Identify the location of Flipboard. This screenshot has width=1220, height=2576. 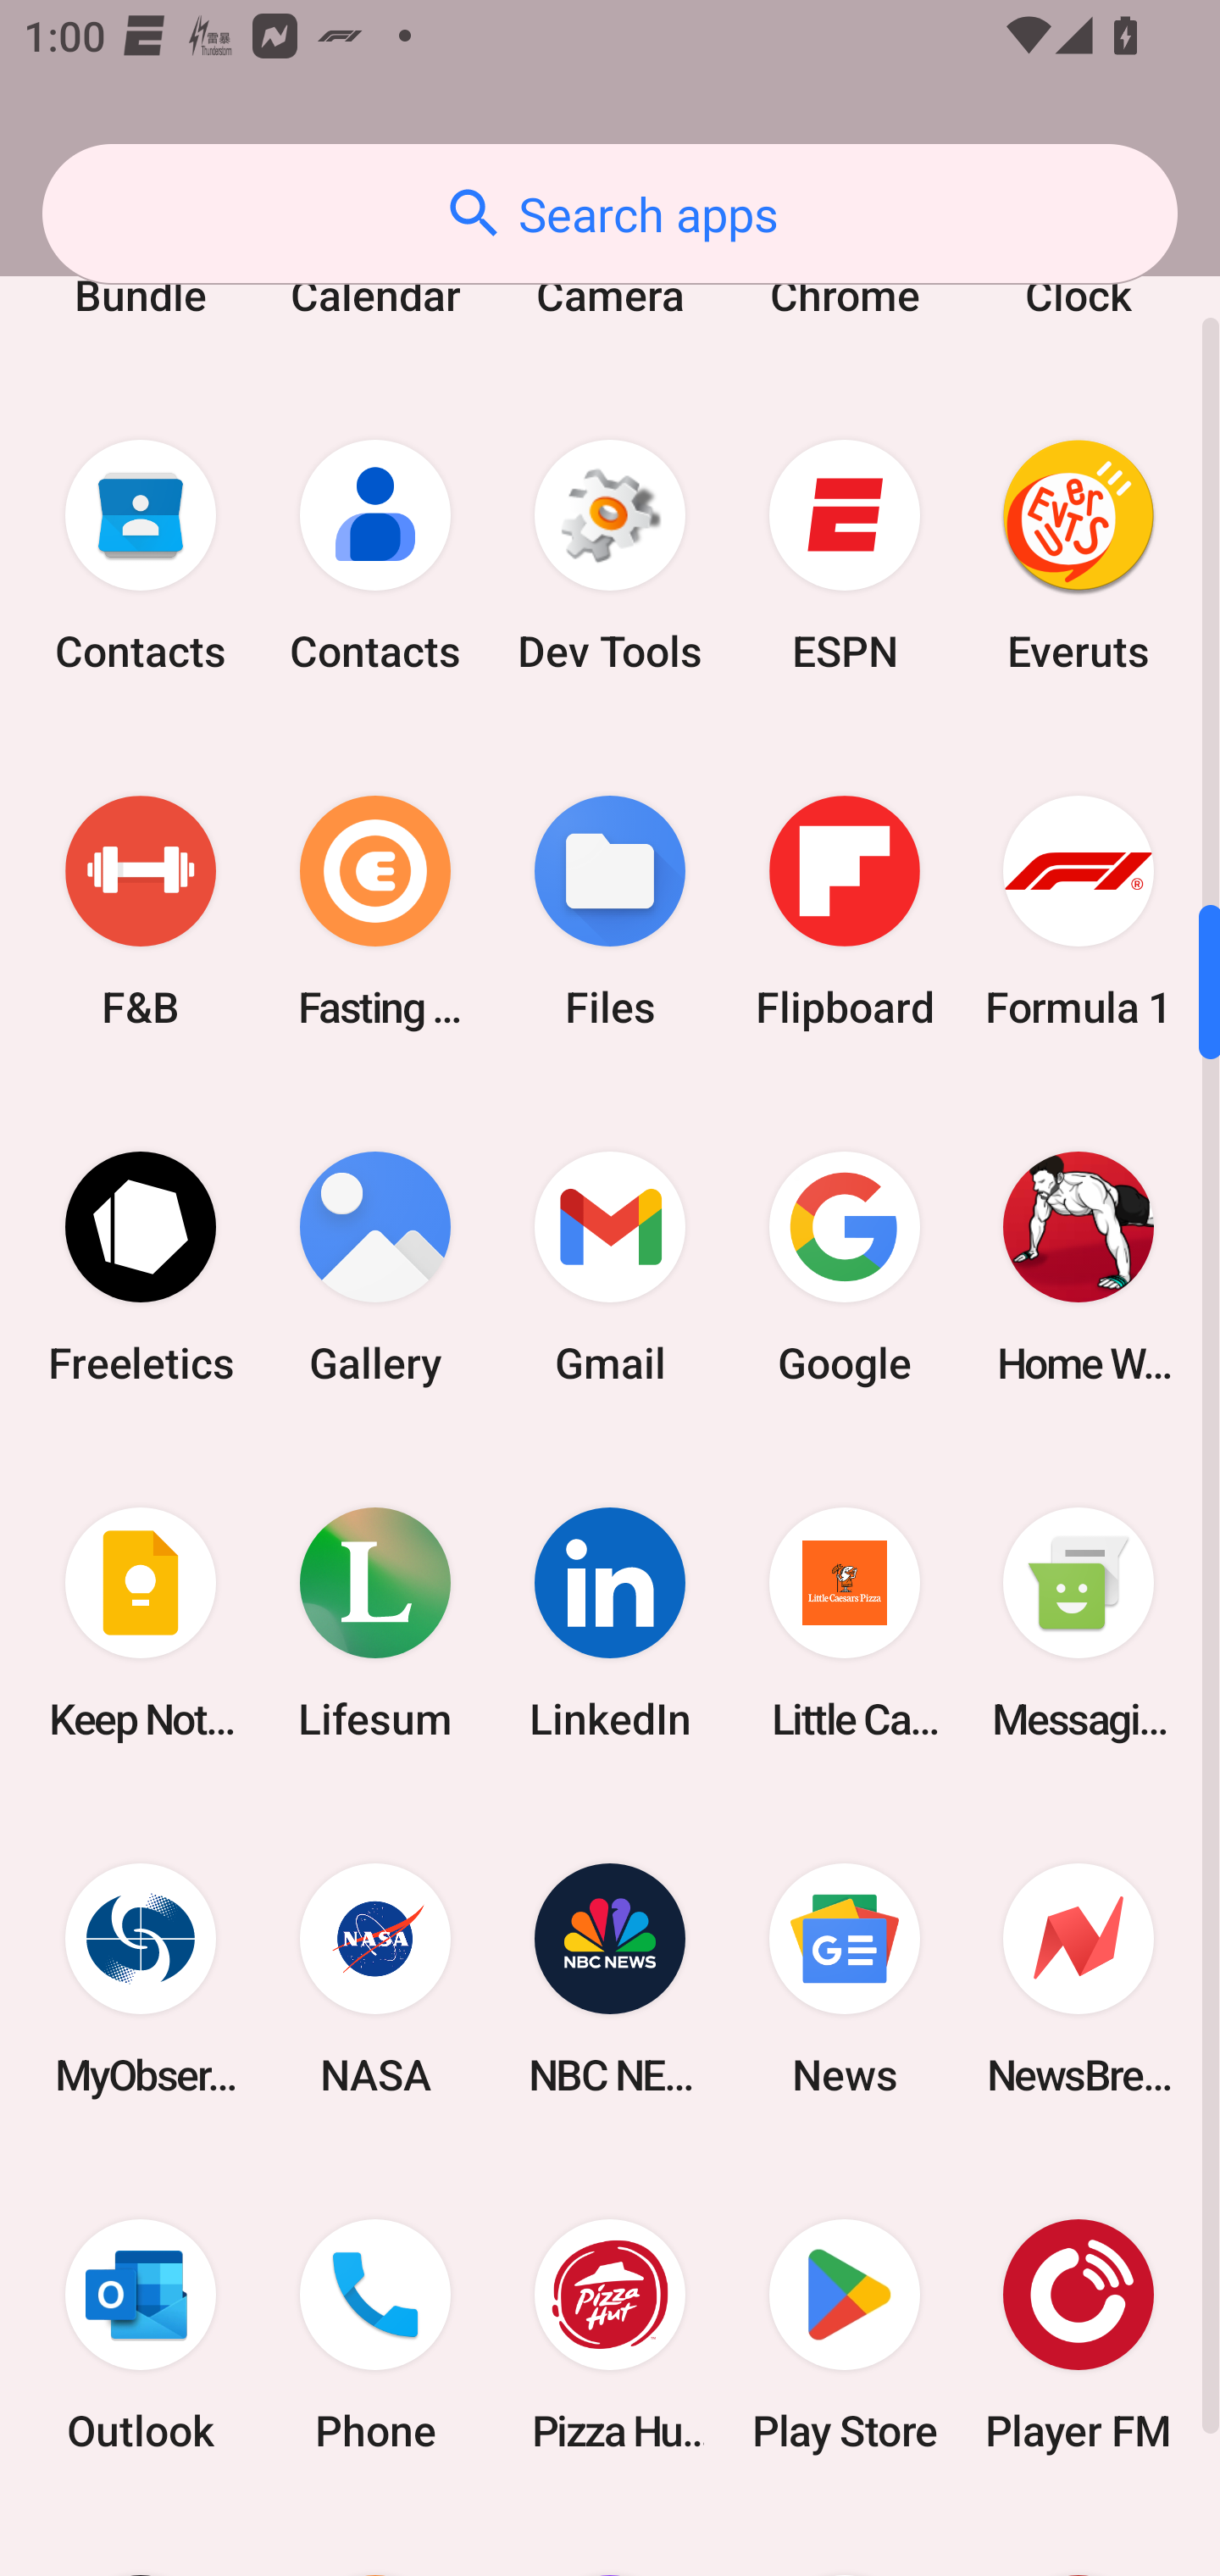
(844, 912).